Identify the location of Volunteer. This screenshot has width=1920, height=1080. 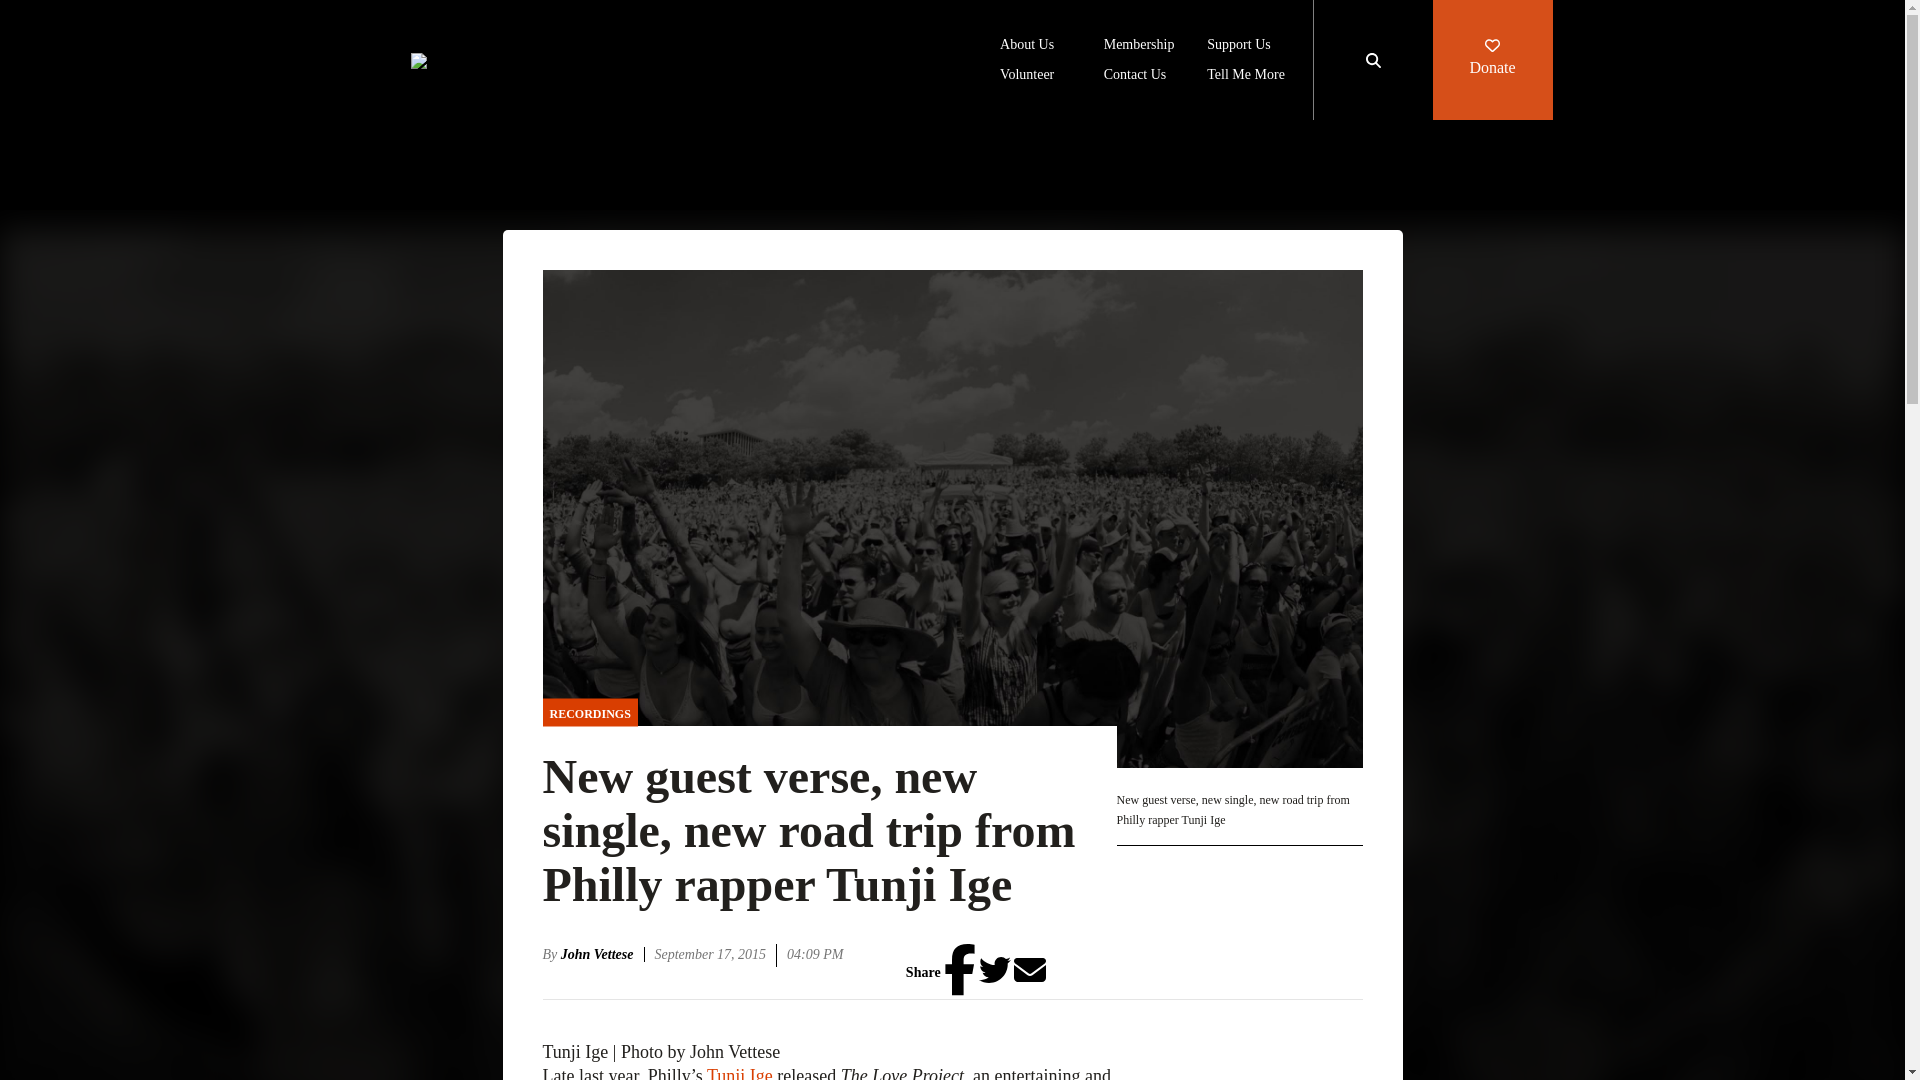
(1027, 76).